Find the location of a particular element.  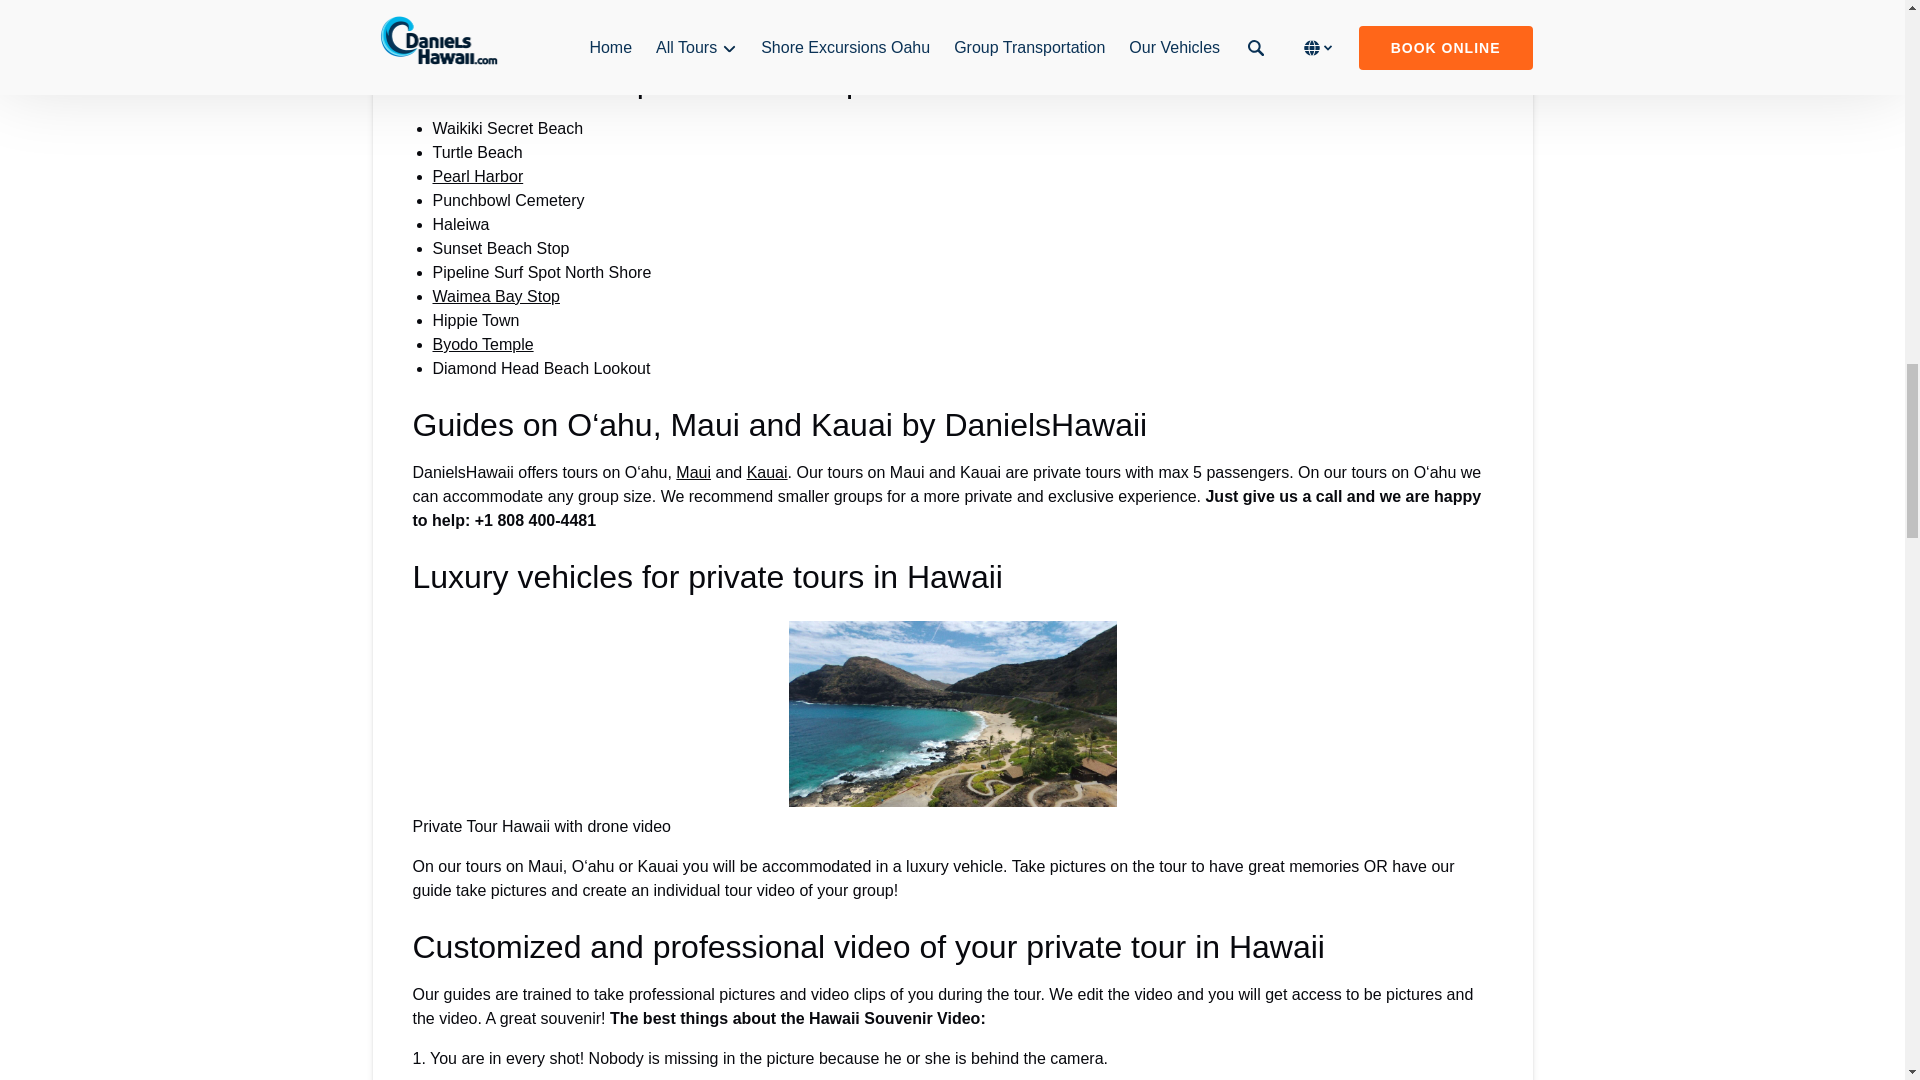

Waimea Bay Stop is located at coordinates (495, 296).